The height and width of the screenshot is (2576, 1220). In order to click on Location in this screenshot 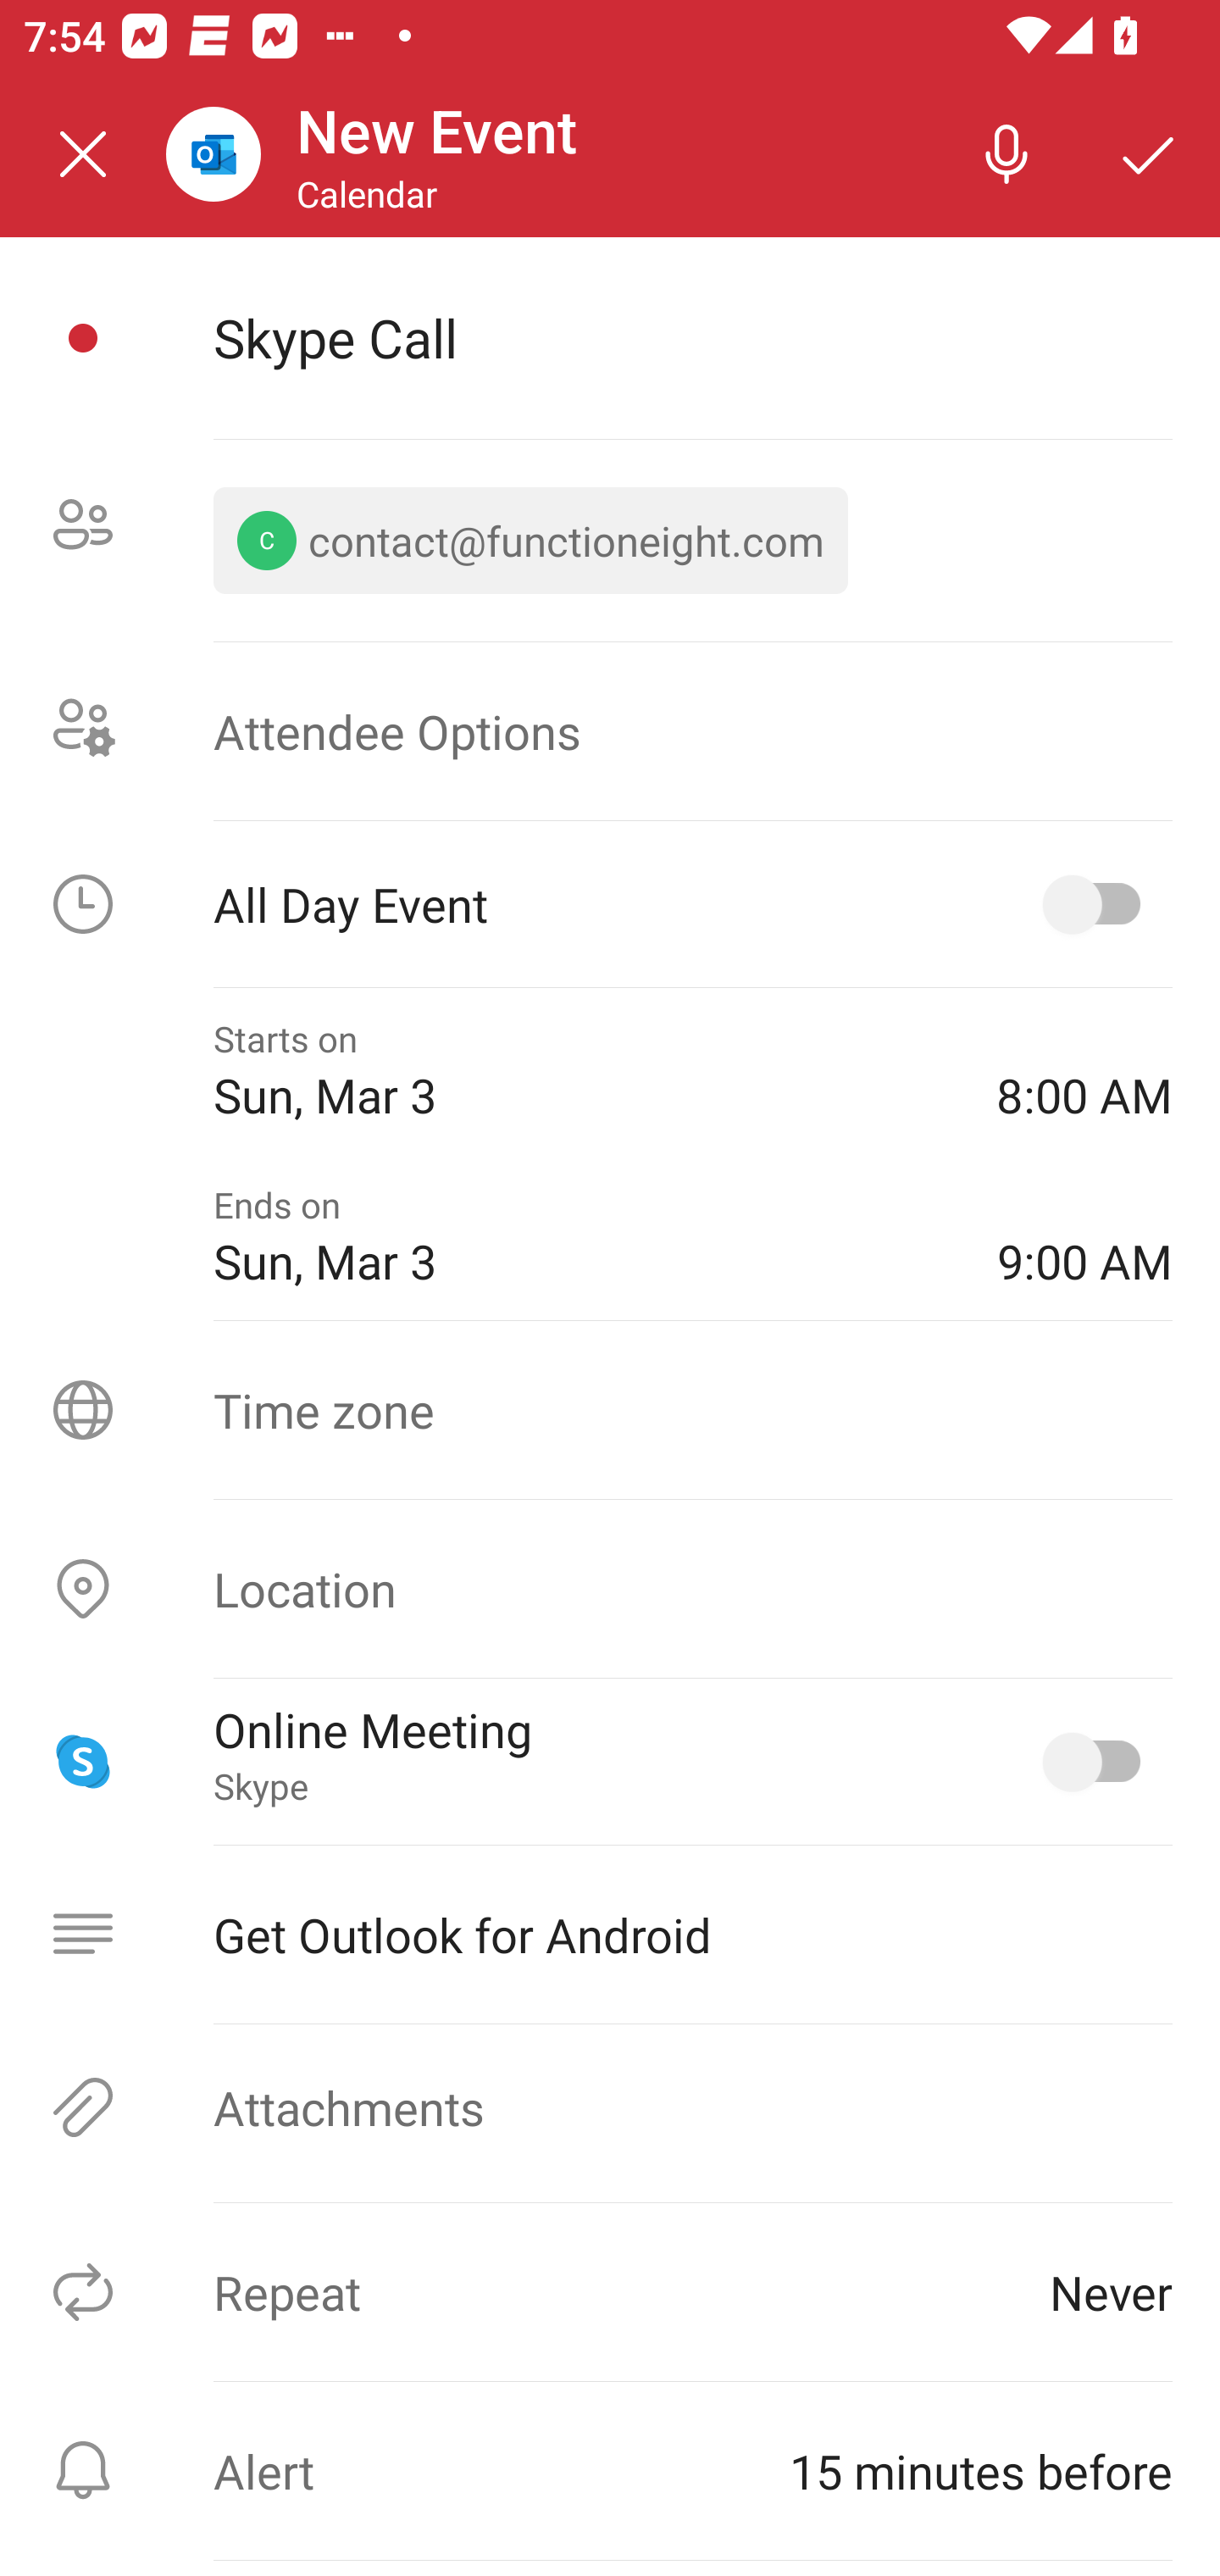, I will do `click(610, 1588)`.